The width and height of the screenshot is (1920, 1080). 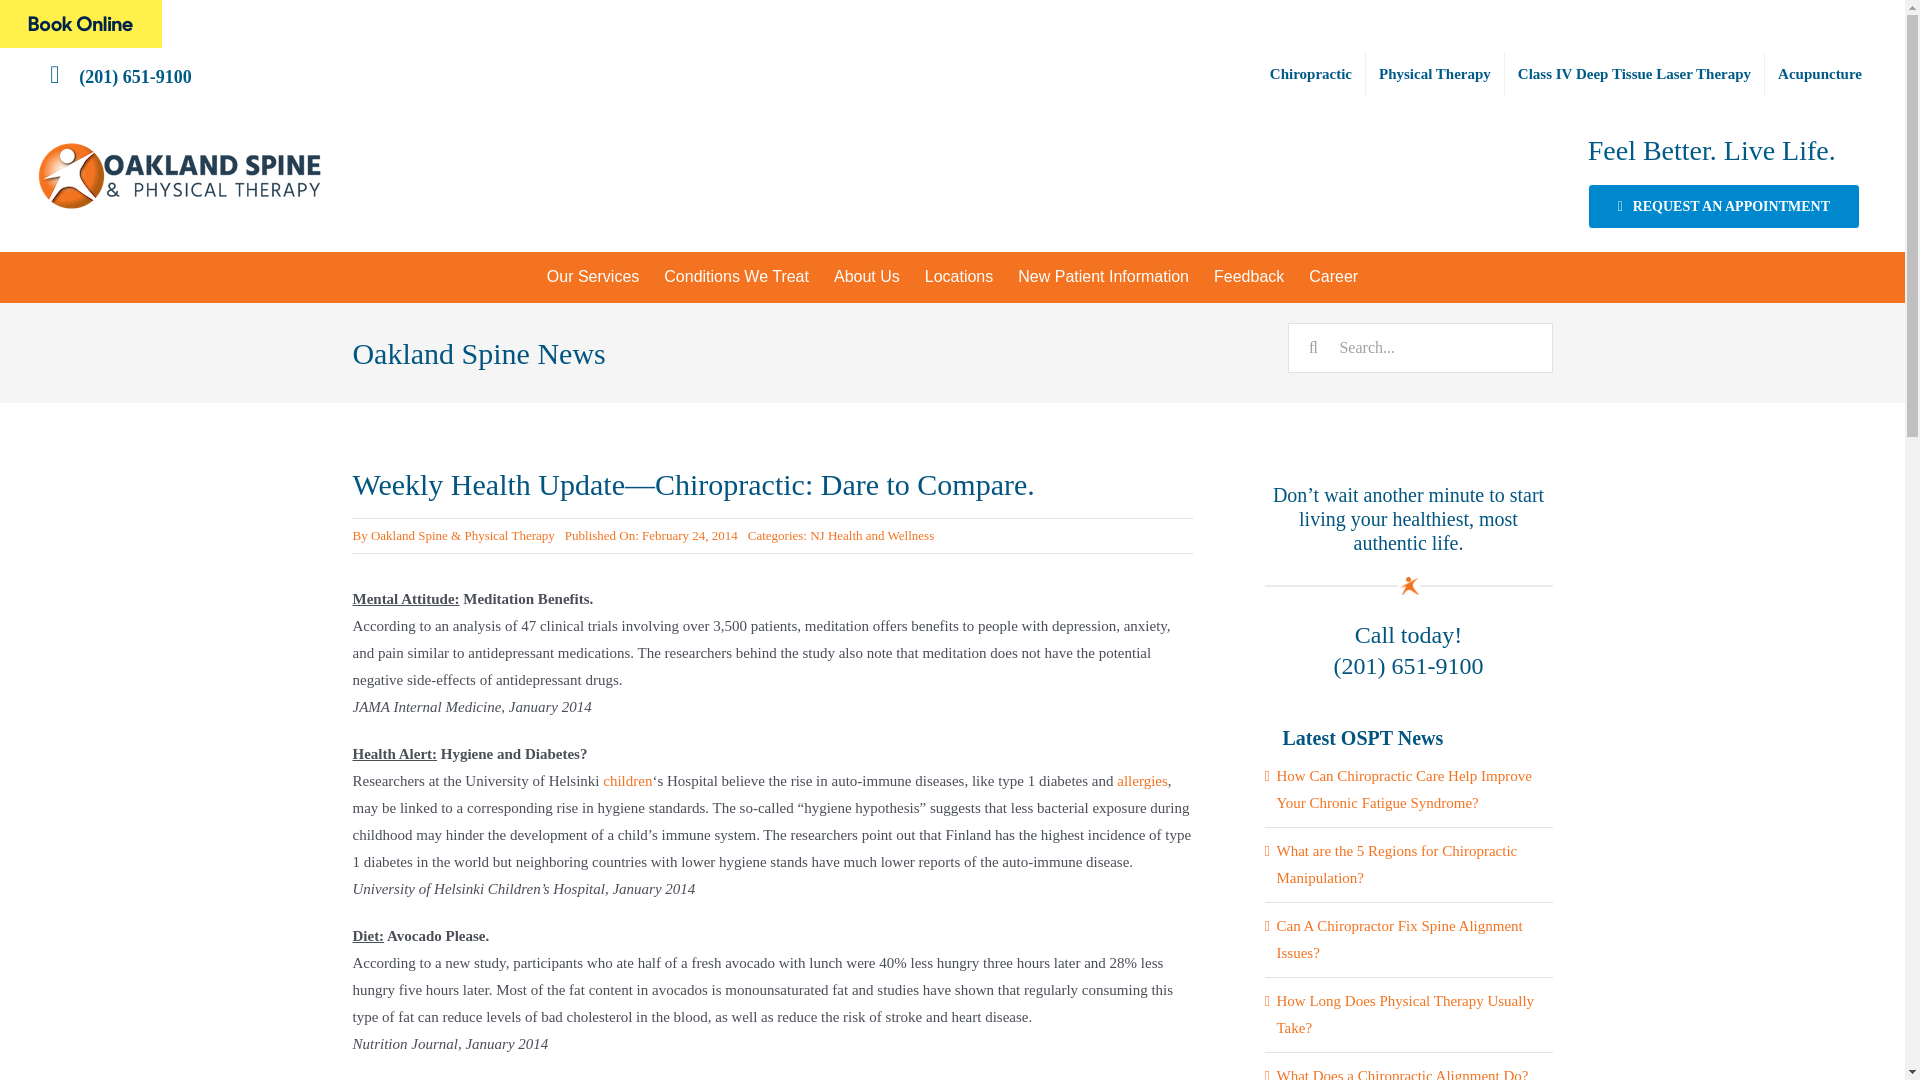 What do you see at coordinates (866, 276) in the screenshot?
I see `About Us` at bounding box center [866, 276].